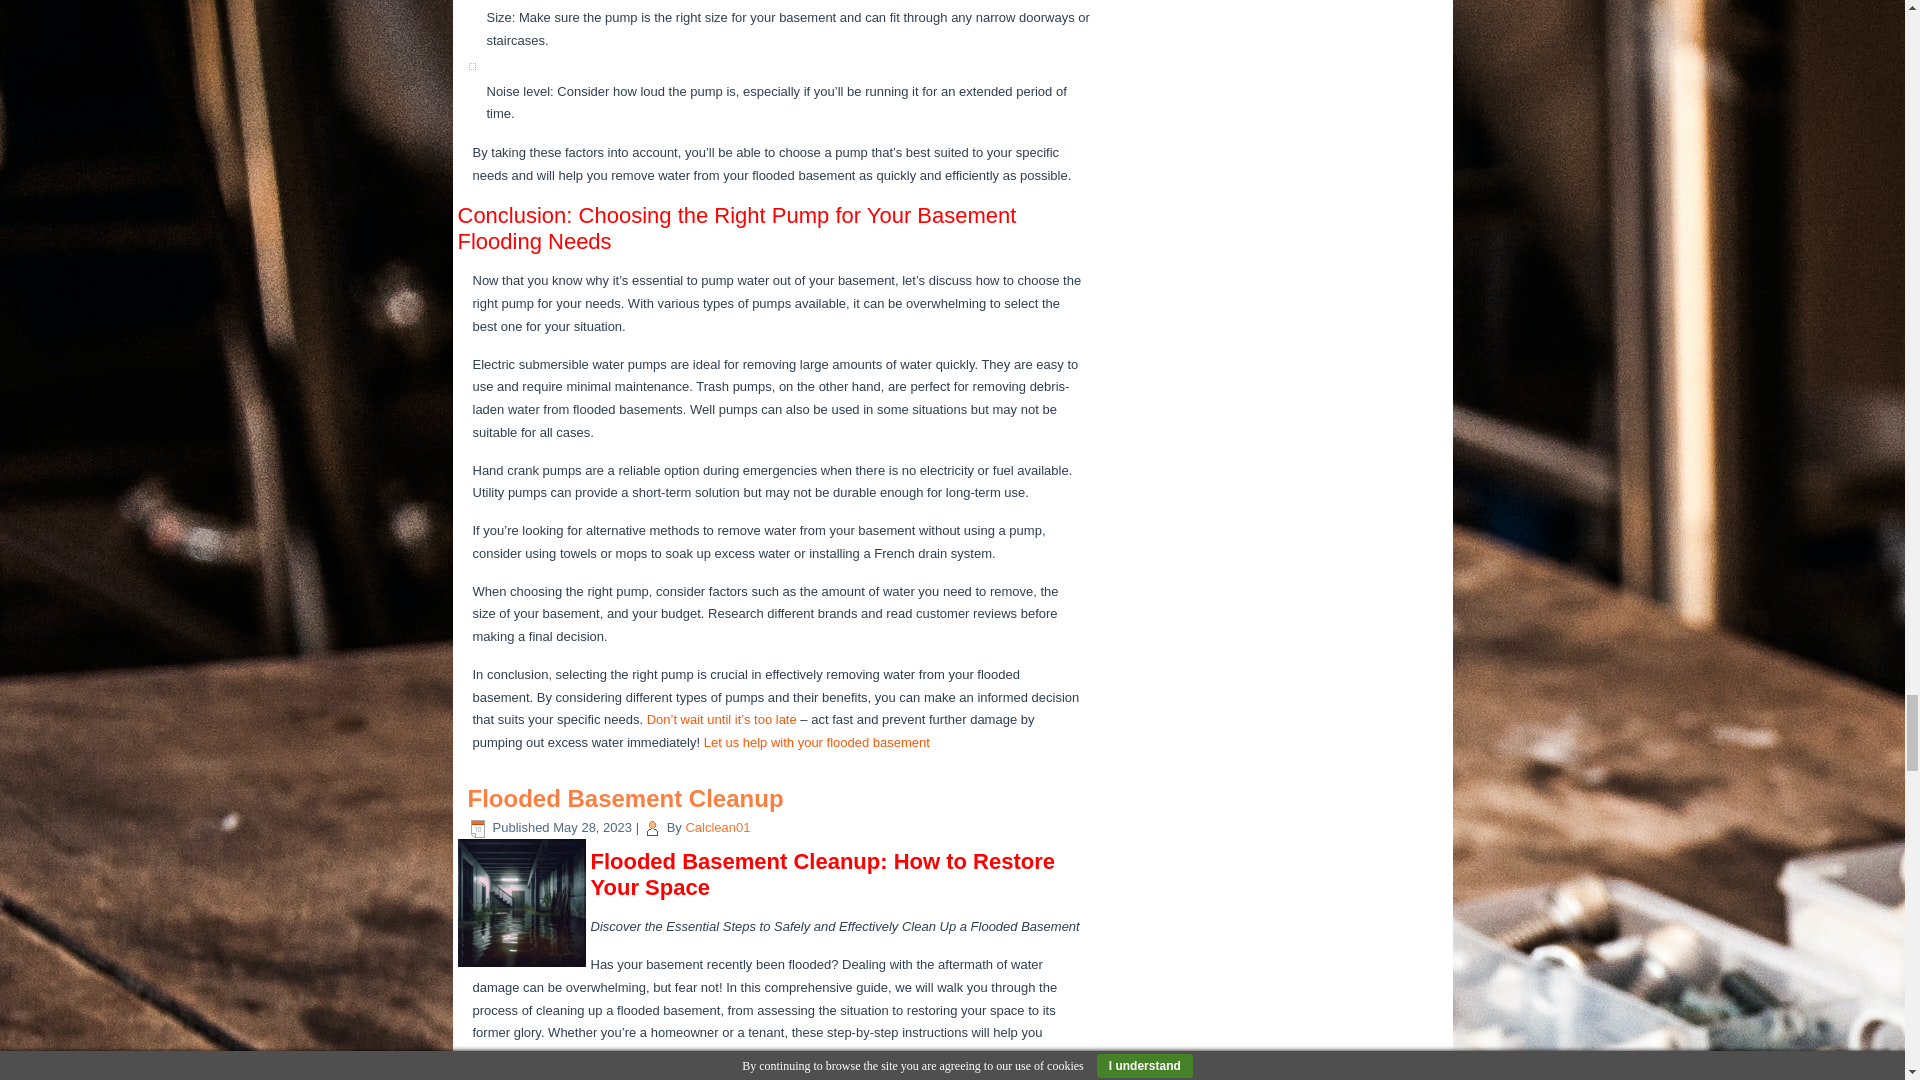 The width and height of the screenshot is (1920, 1080). I want to click on Calclean01, so click(718, 826).